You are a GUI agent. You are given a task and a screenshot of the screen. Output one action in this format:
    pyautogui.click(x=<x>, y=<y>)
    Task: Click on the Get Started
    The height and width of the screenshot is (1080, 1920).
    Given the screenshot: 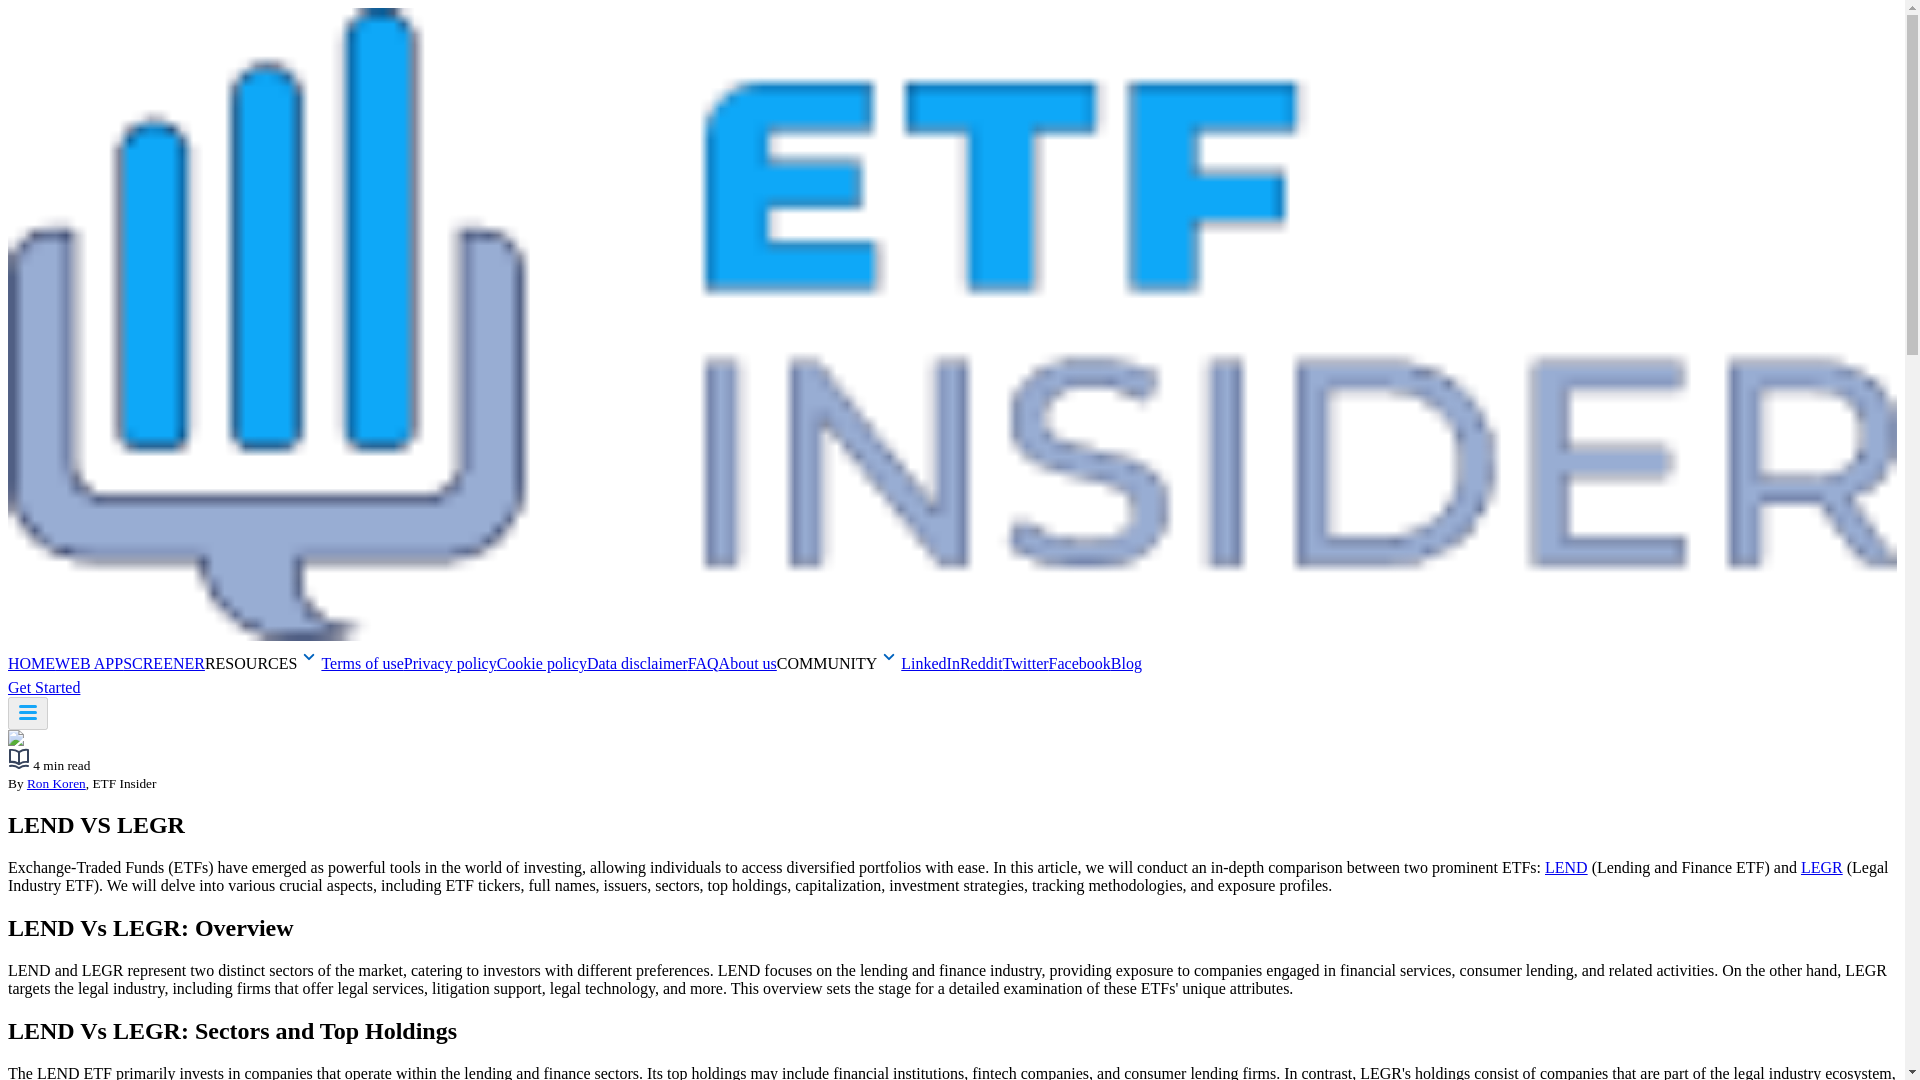 What is the action you would take?
    pyautogui.click(x=53, y=687)
    